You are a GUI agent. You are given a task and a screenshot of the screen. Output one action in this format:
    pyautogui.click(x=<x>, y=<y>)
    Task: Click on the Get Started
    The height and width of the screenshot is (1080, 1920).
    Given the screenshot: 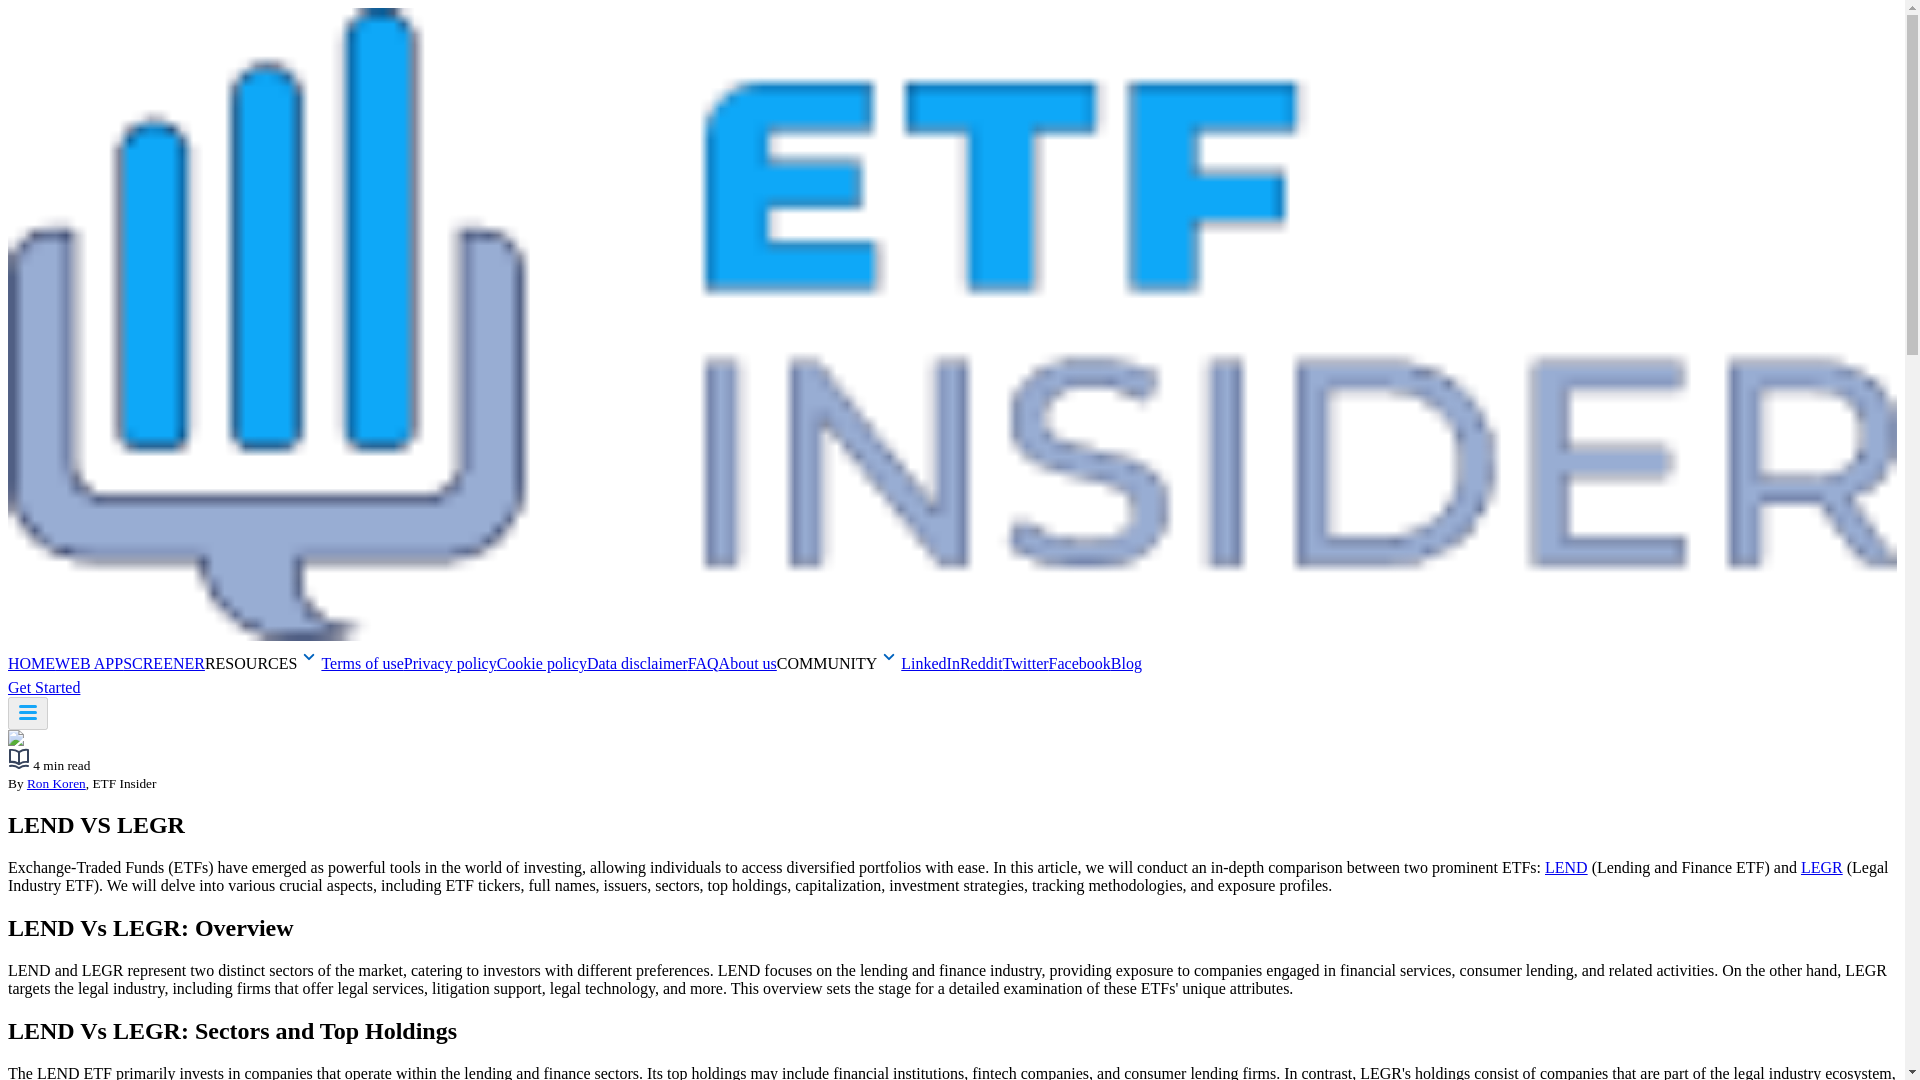 What is the action you would take?
    pyautogui.click(x=53, y=687)
    